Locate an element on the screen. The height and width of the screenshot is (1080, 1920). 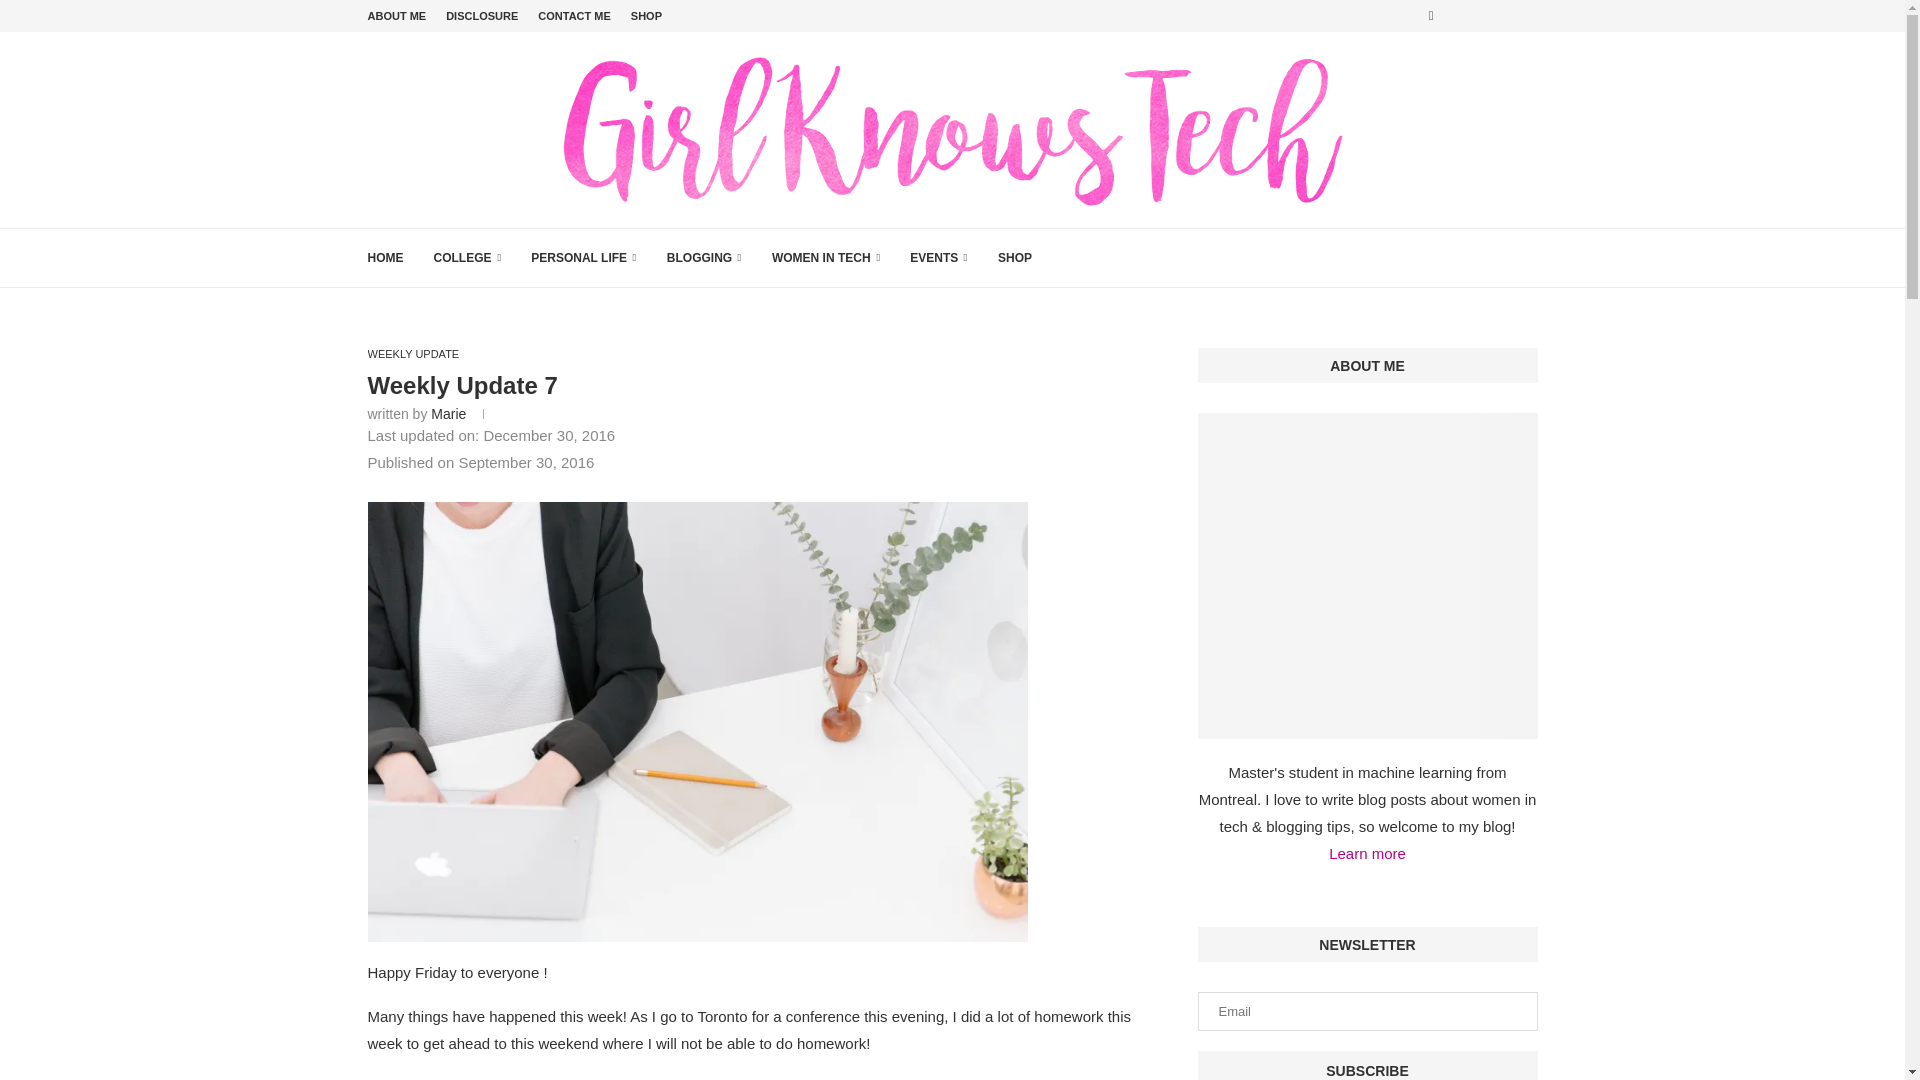
PERSONAL LIFE is located at coordinates (584, 258).